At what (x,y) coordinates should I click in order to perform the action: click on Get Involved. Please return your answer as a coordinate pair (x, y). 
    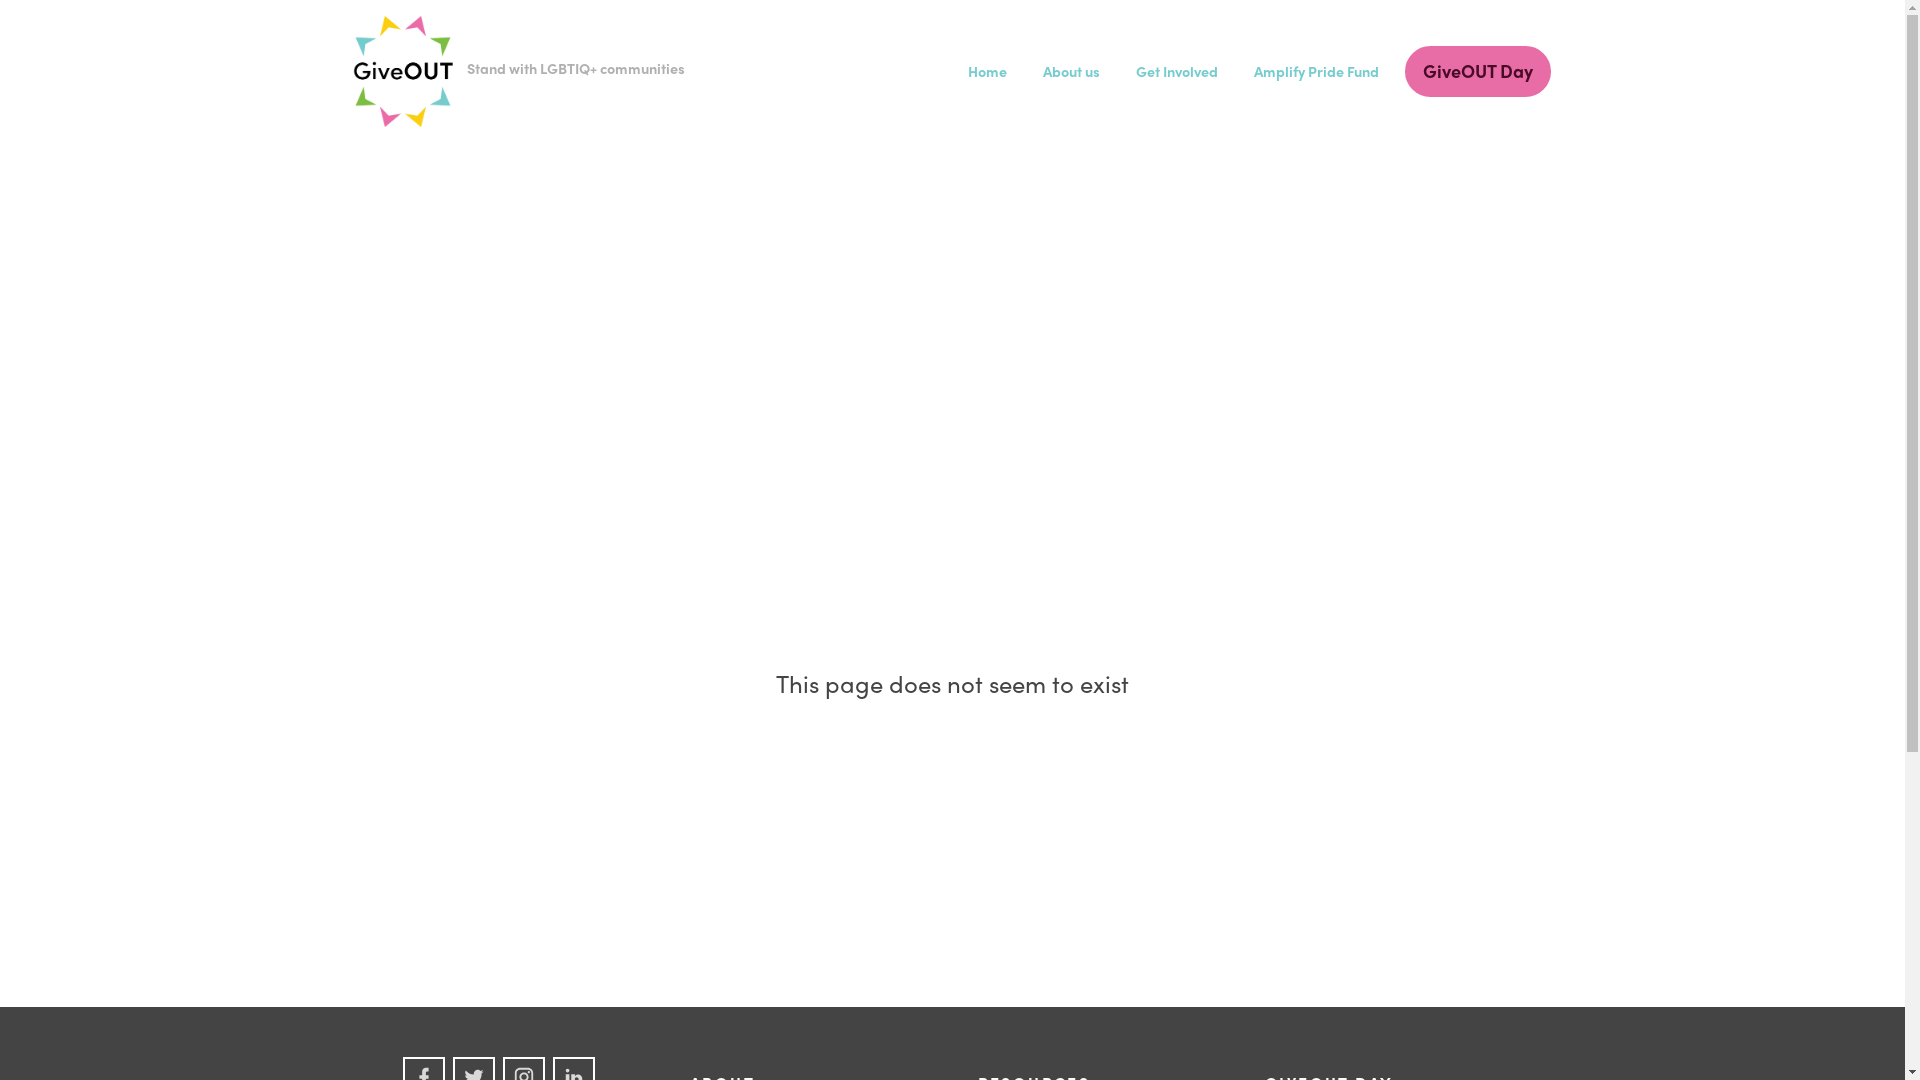
    Looking at the image, I should click on (1177, 71).